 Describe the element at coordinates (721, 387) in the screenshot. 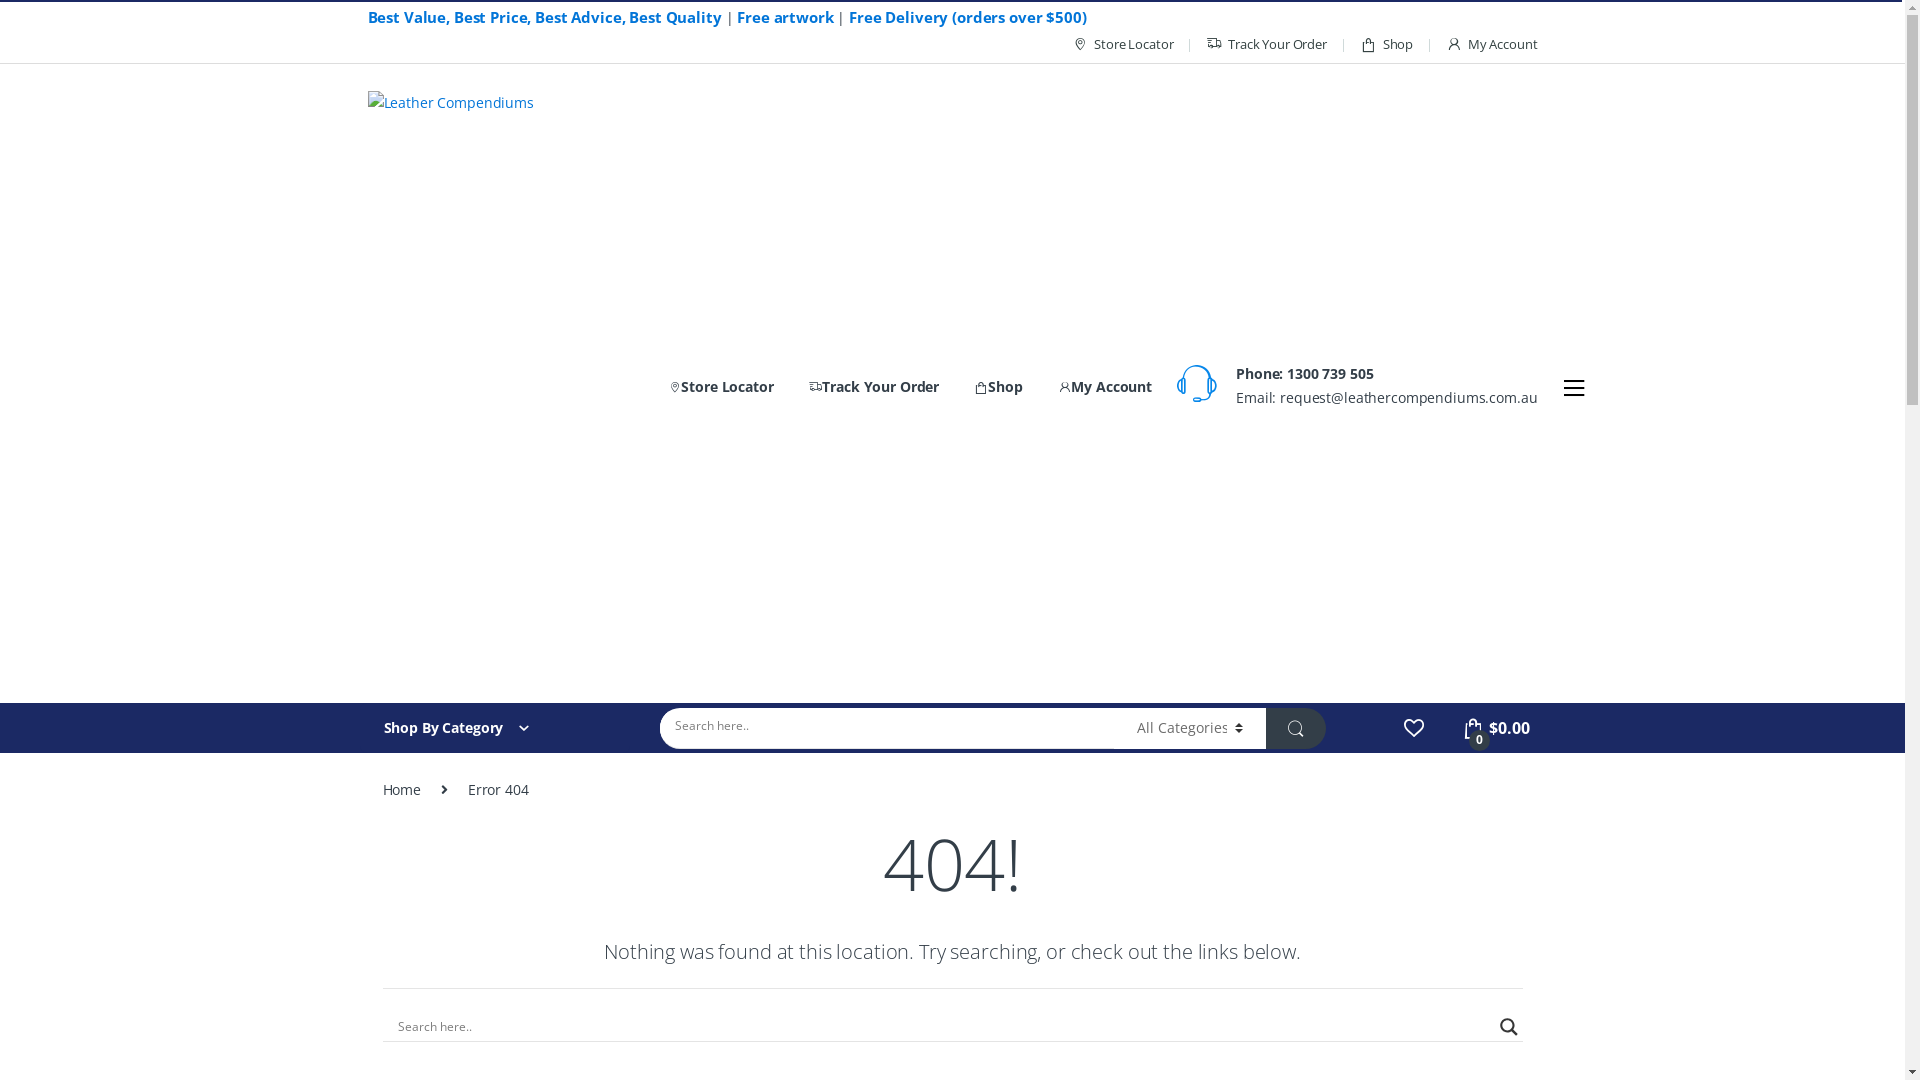

I see `Store Locator` at that location.